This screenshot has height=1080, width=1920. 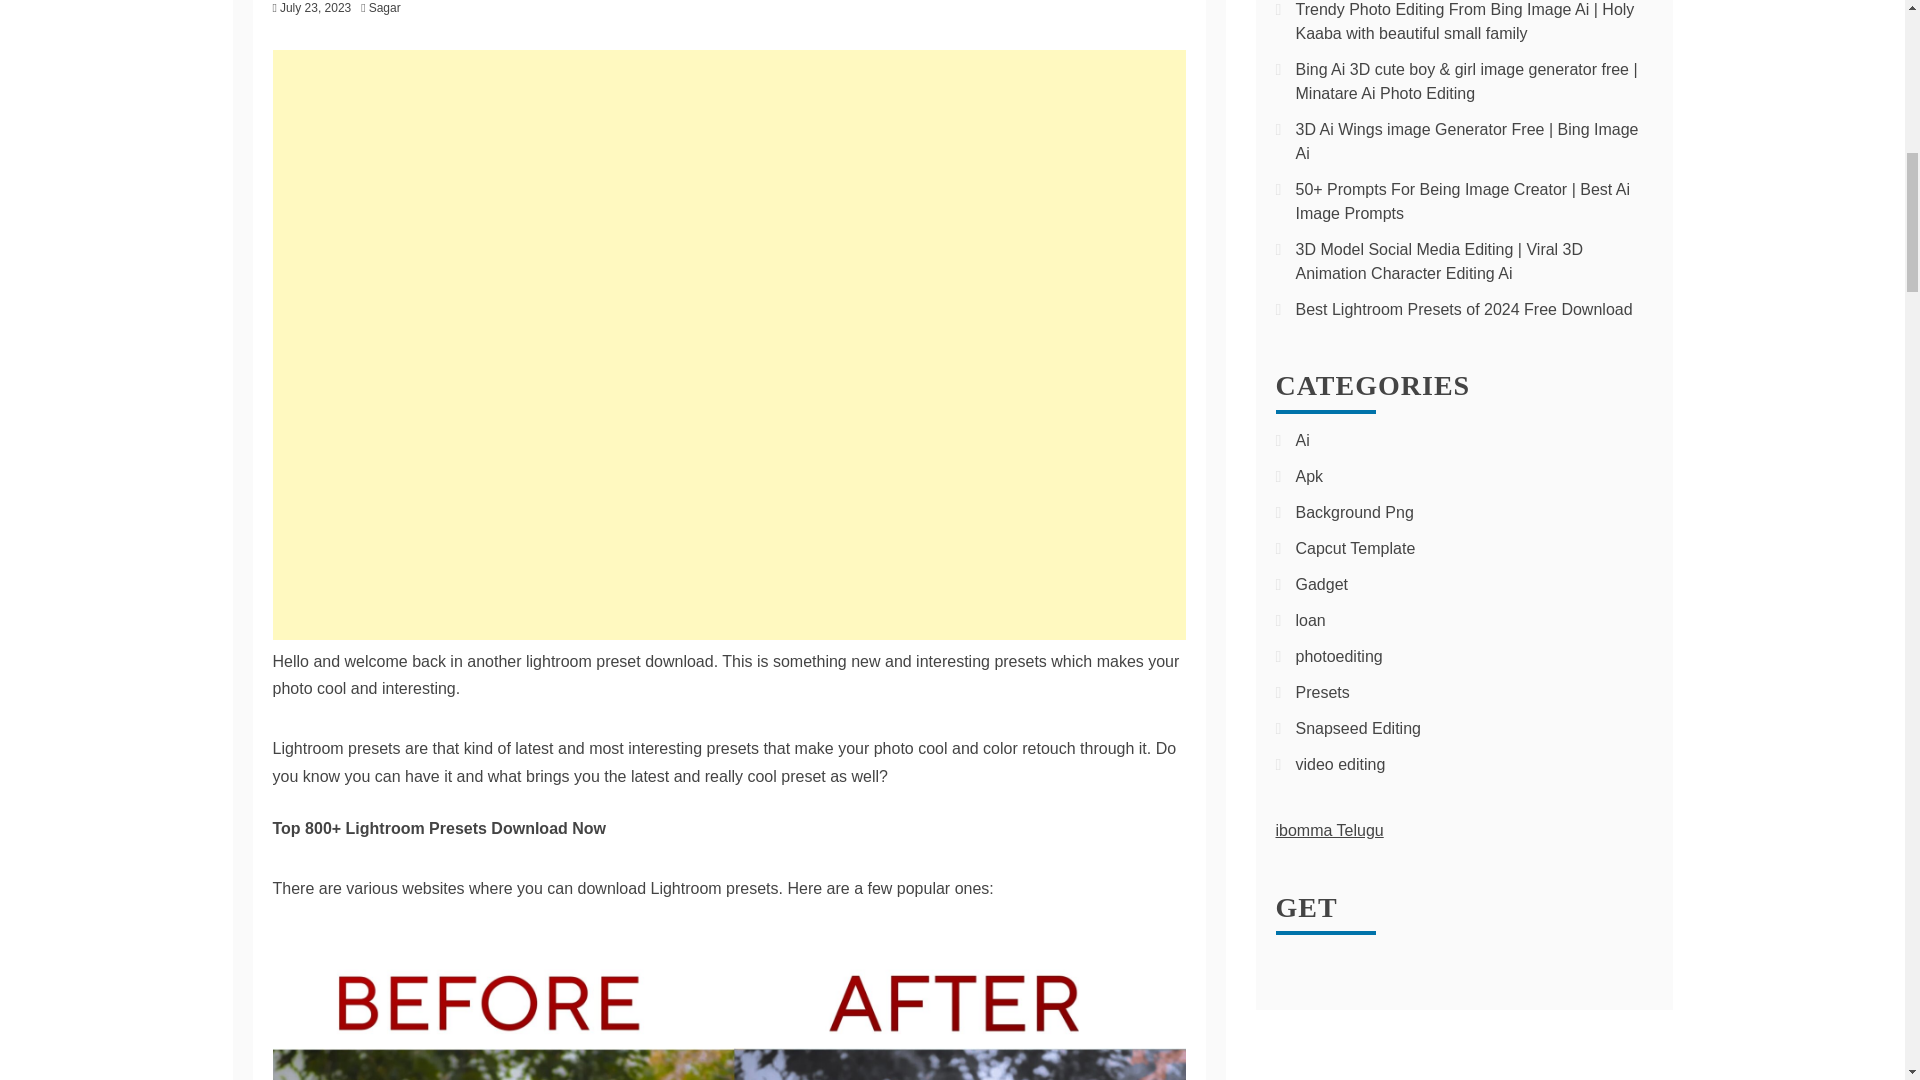 What do you see at coordinates (1330, 830) in the screenshot?
I see `Ibomma Telugu Movie` at bounding box center [1330, 830].